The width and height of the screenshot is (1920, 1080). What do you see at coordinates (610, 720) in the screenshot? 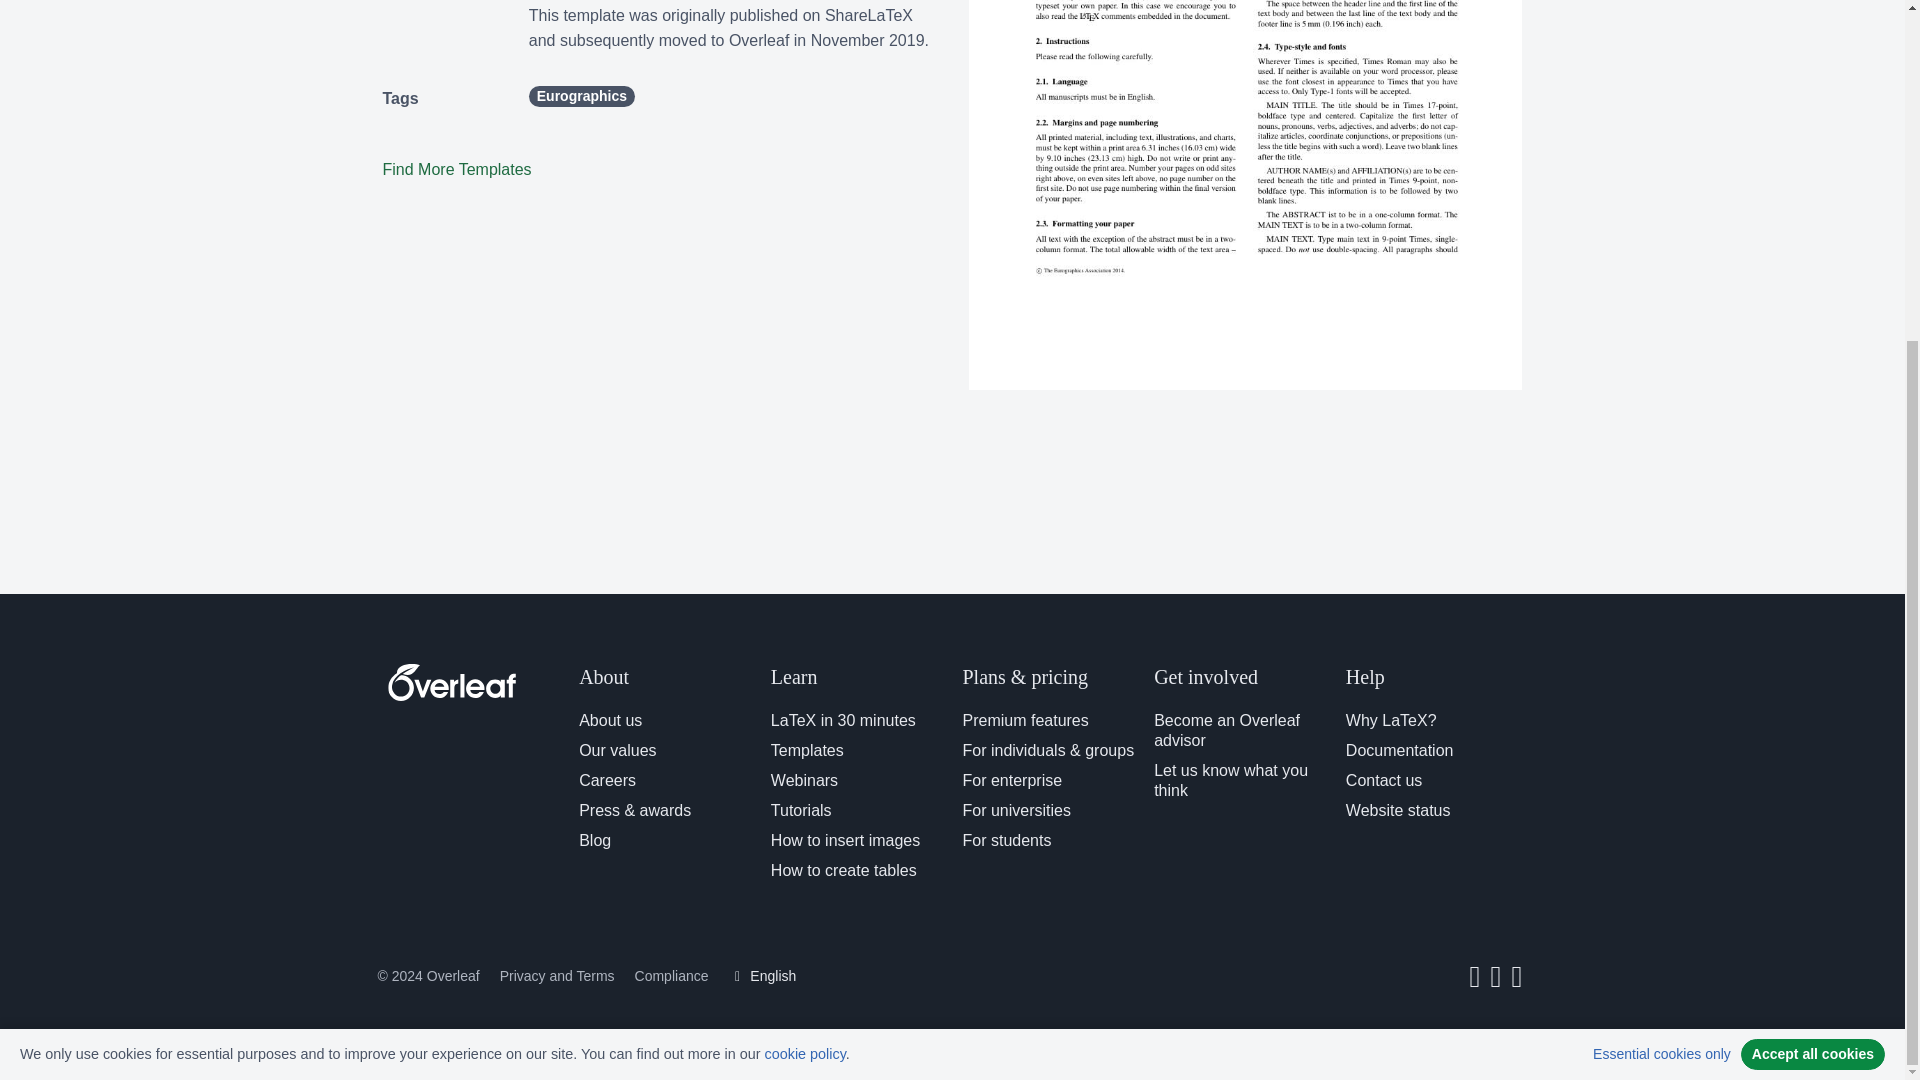
I see `About us` at bounding box center [610, 720].